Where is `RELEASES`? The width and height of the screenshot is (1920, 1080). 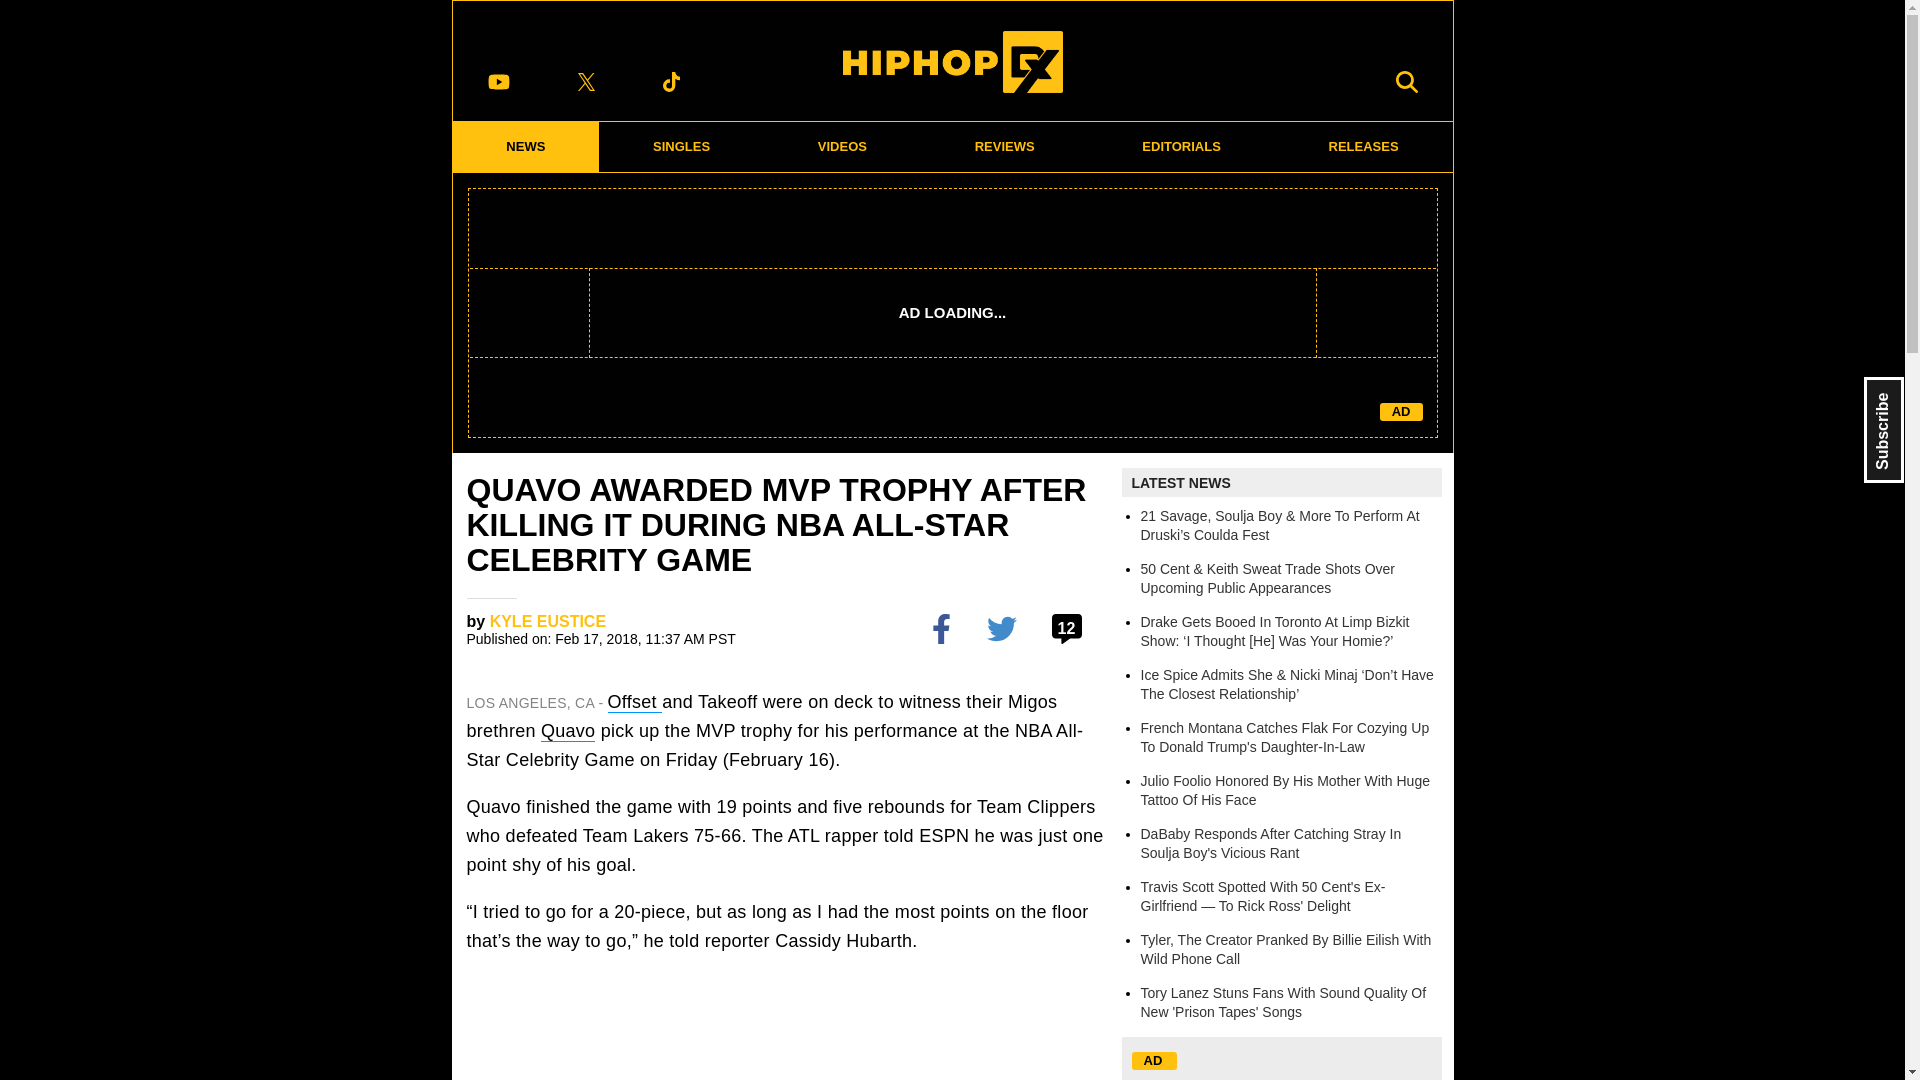
RELEASES is located at coordinates (1364, 146).